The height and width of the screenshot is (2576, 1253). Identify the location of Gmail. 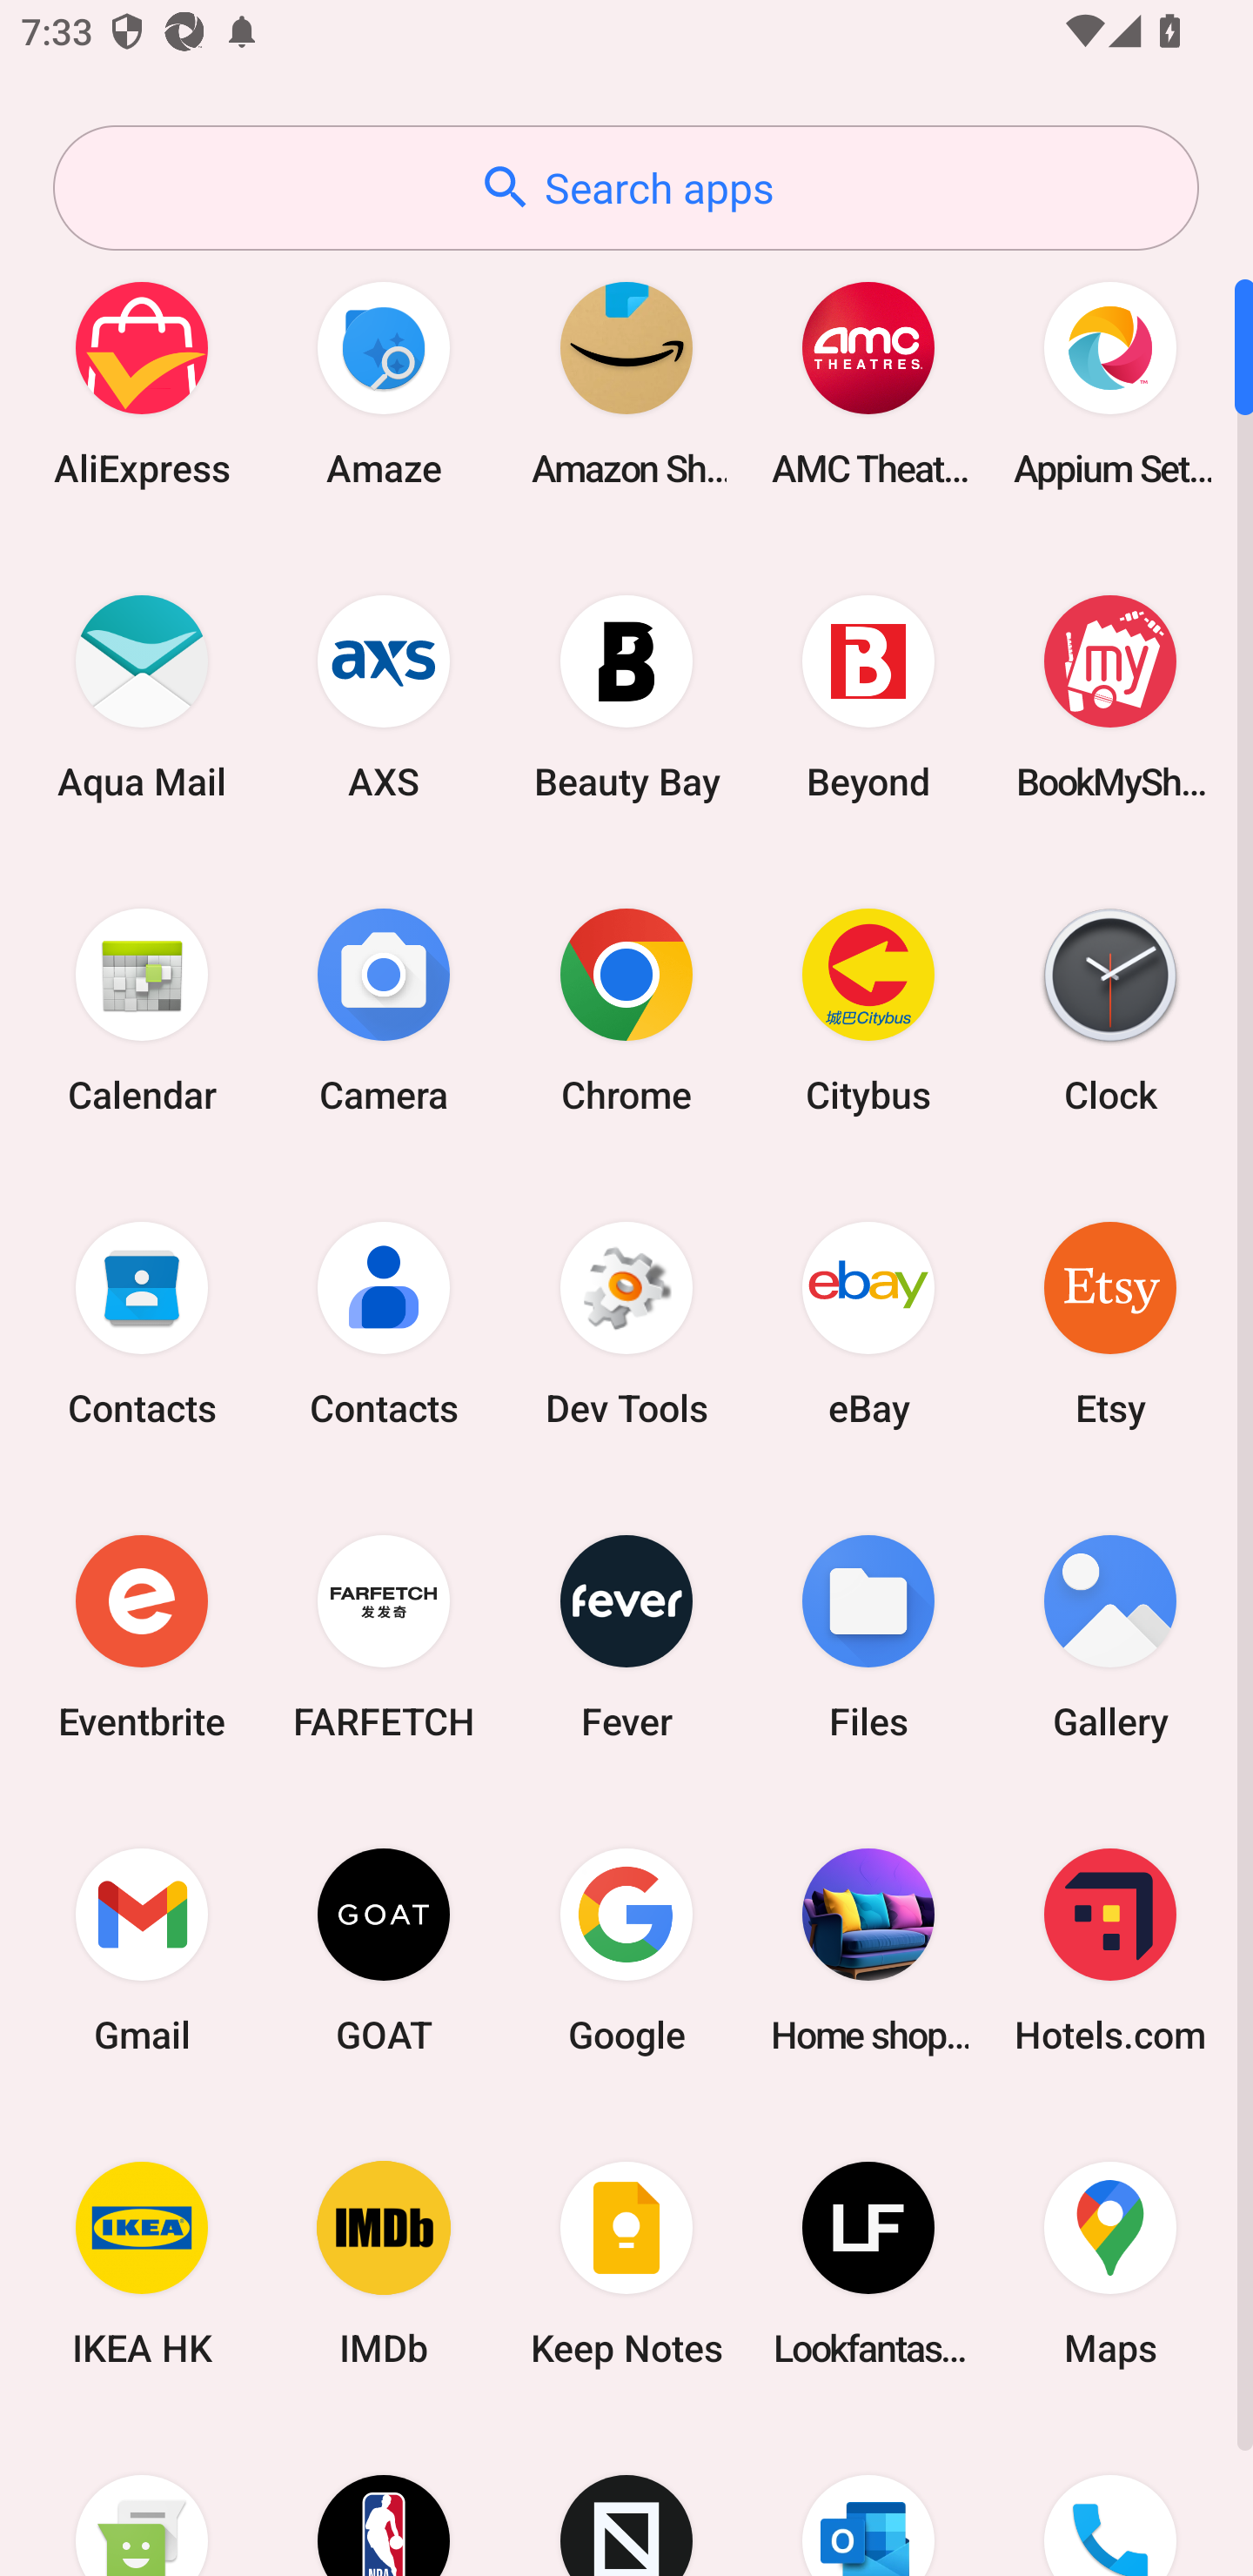
(142, 1949).